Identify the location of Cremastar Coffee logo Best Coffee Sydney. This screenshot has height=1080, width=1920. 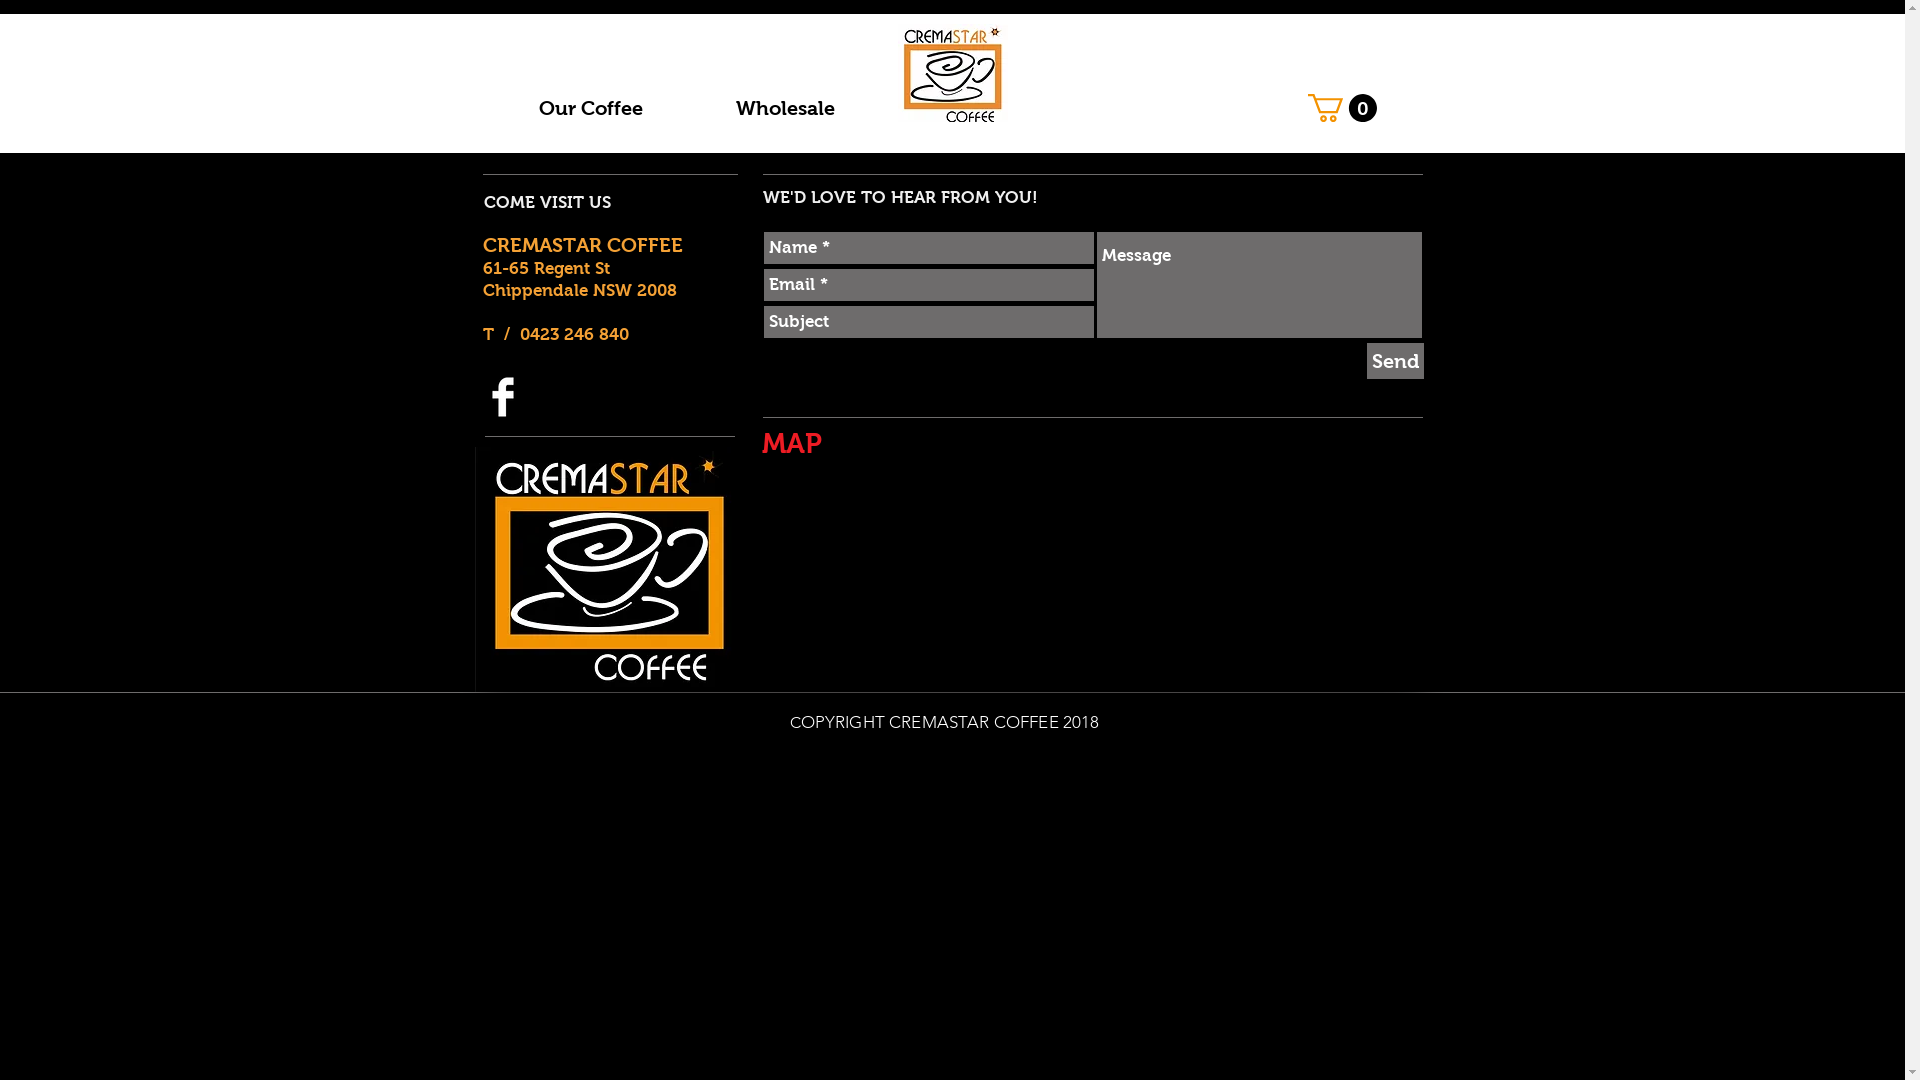
(953, 73).